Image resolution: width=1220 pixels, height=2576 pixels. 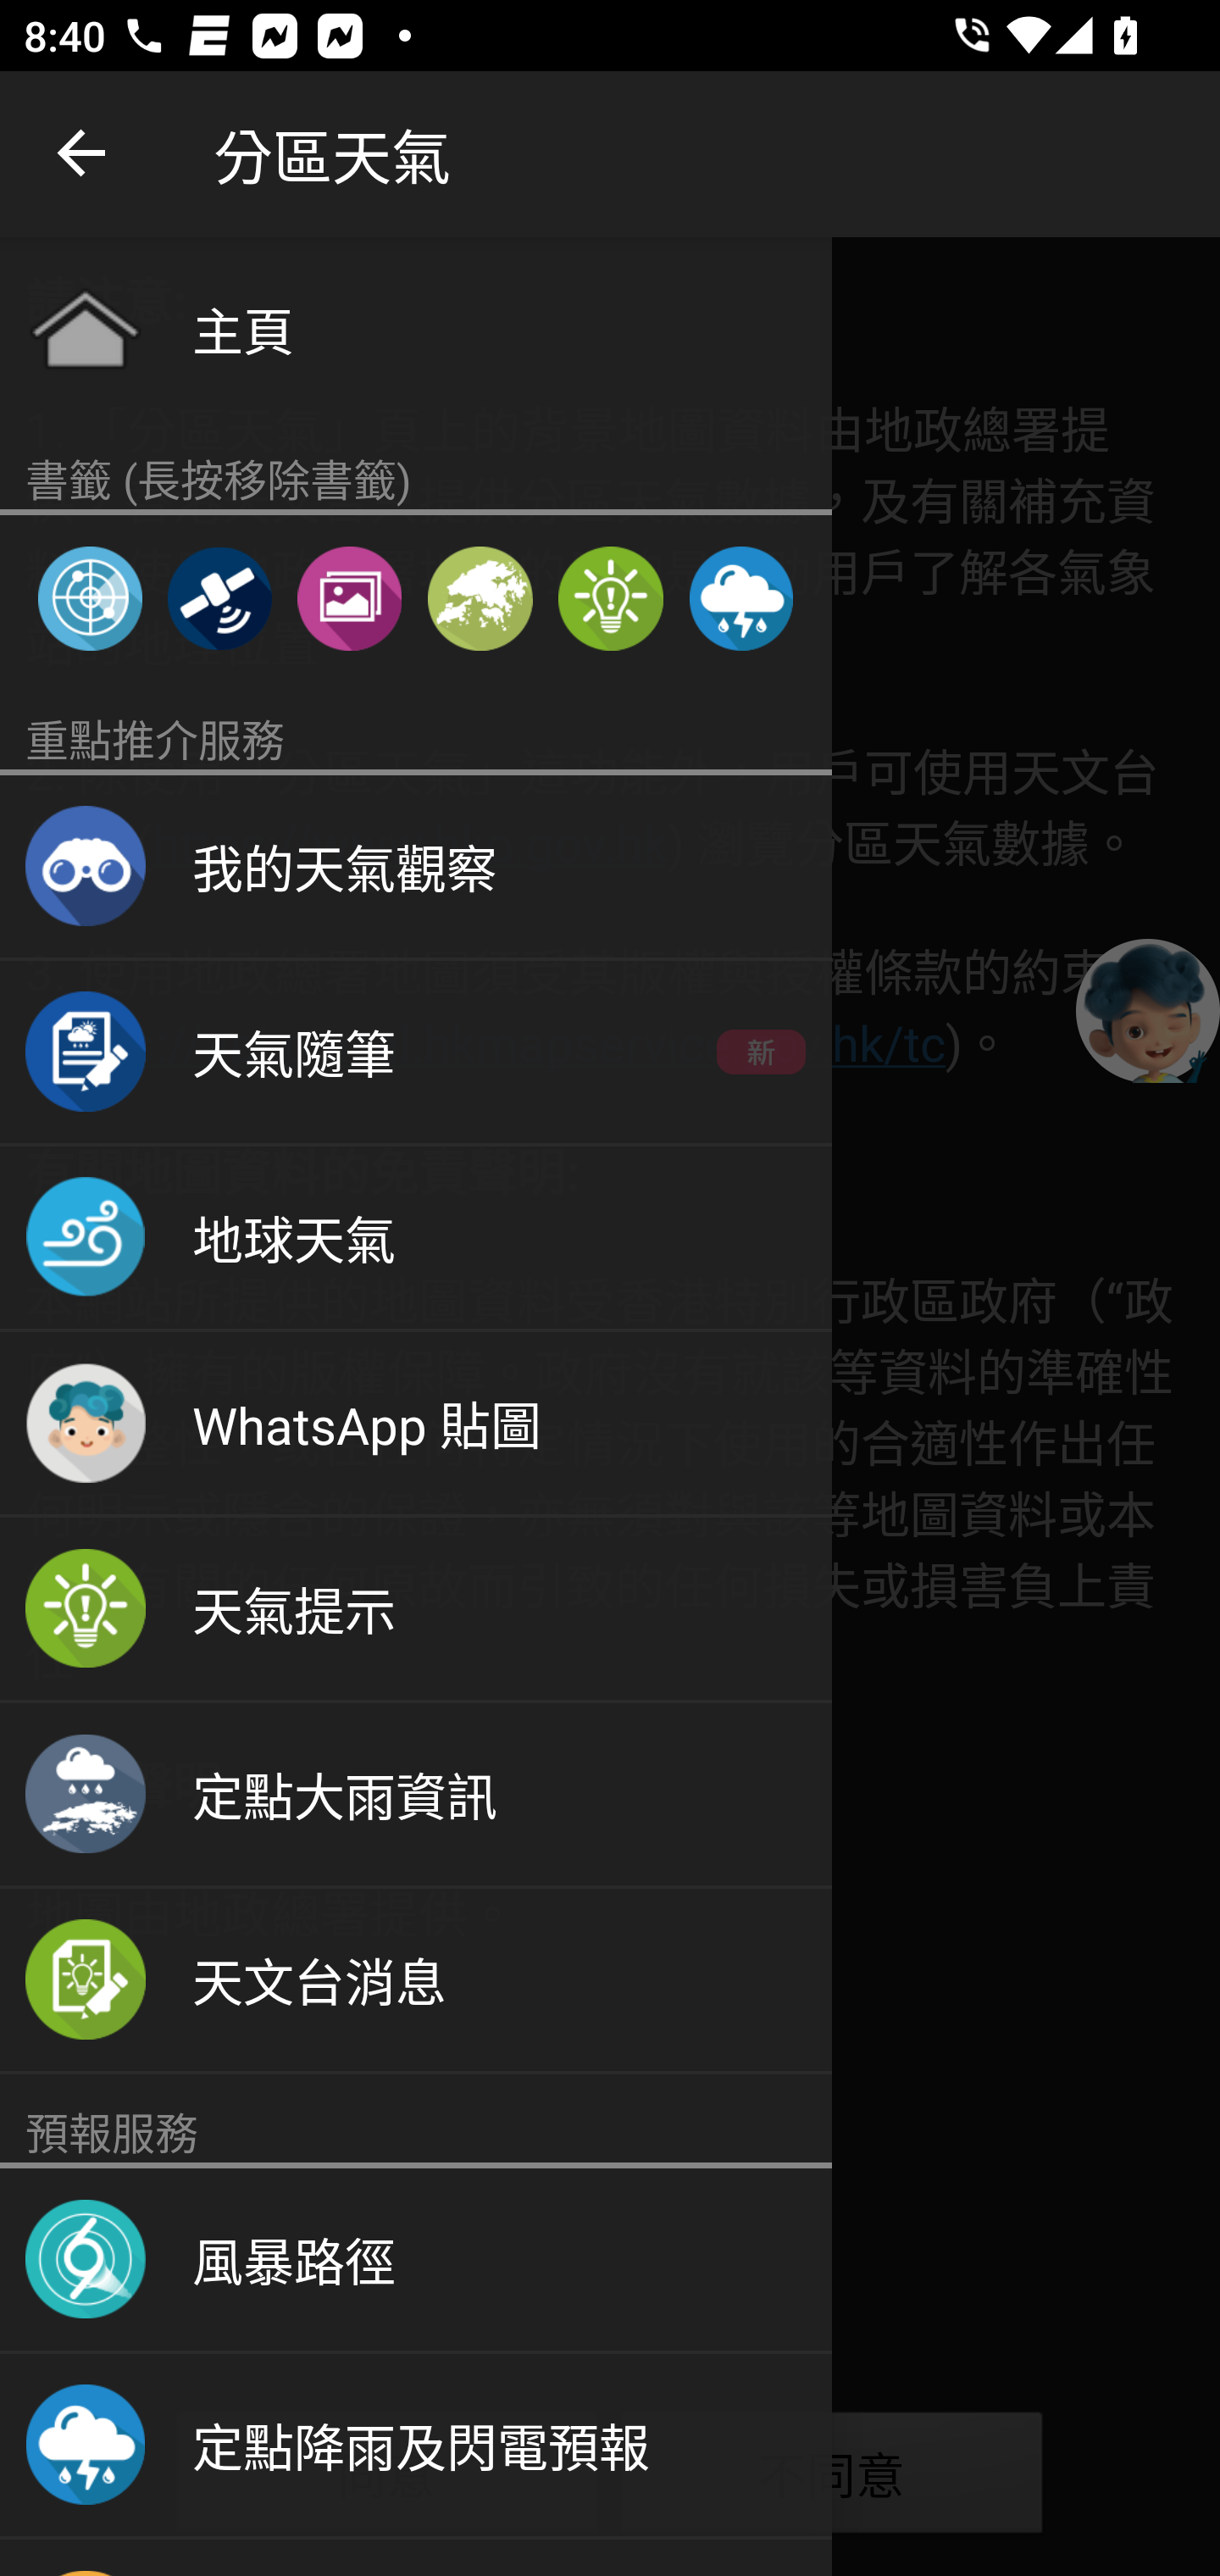 I want to click on 雷達圖像, so click(x=90, y=598).